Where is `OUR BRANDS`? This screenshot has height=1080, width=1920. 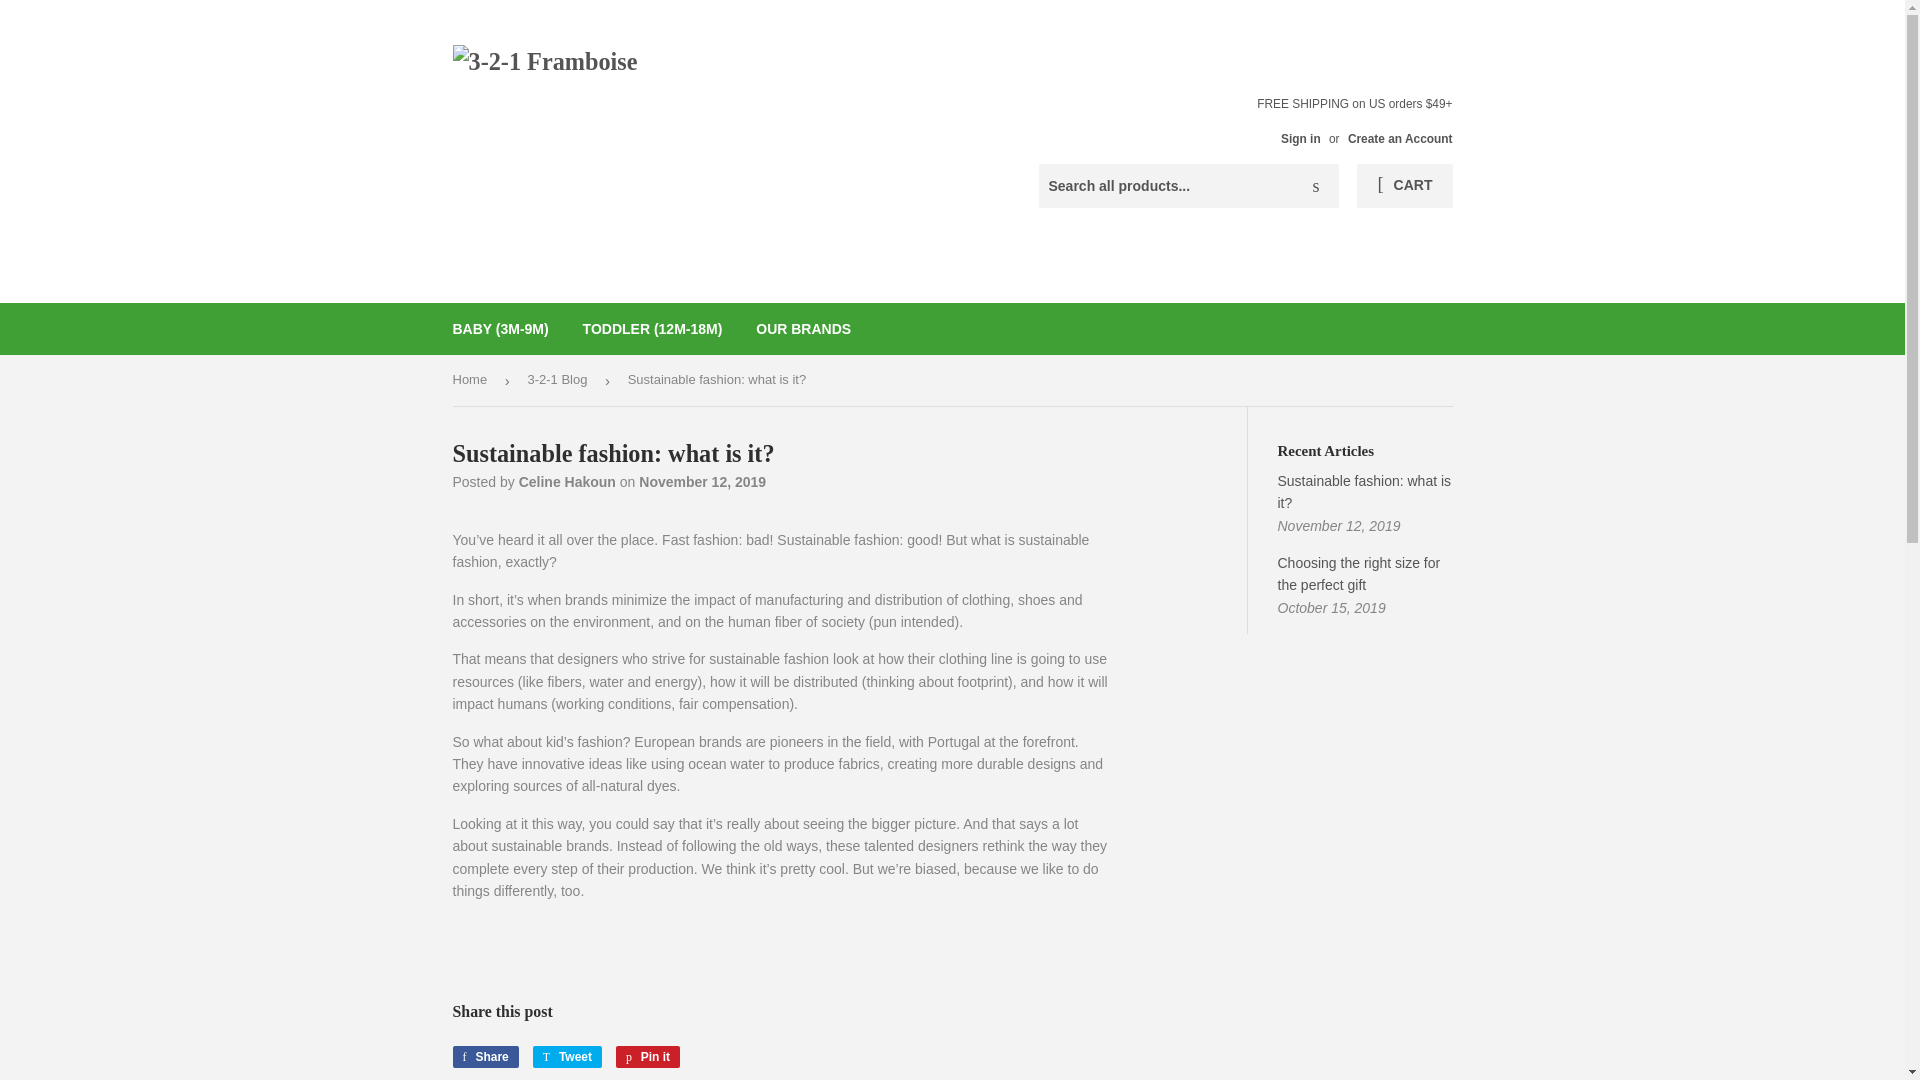
OUR BRANDS is located at coordinates (648, 1057).